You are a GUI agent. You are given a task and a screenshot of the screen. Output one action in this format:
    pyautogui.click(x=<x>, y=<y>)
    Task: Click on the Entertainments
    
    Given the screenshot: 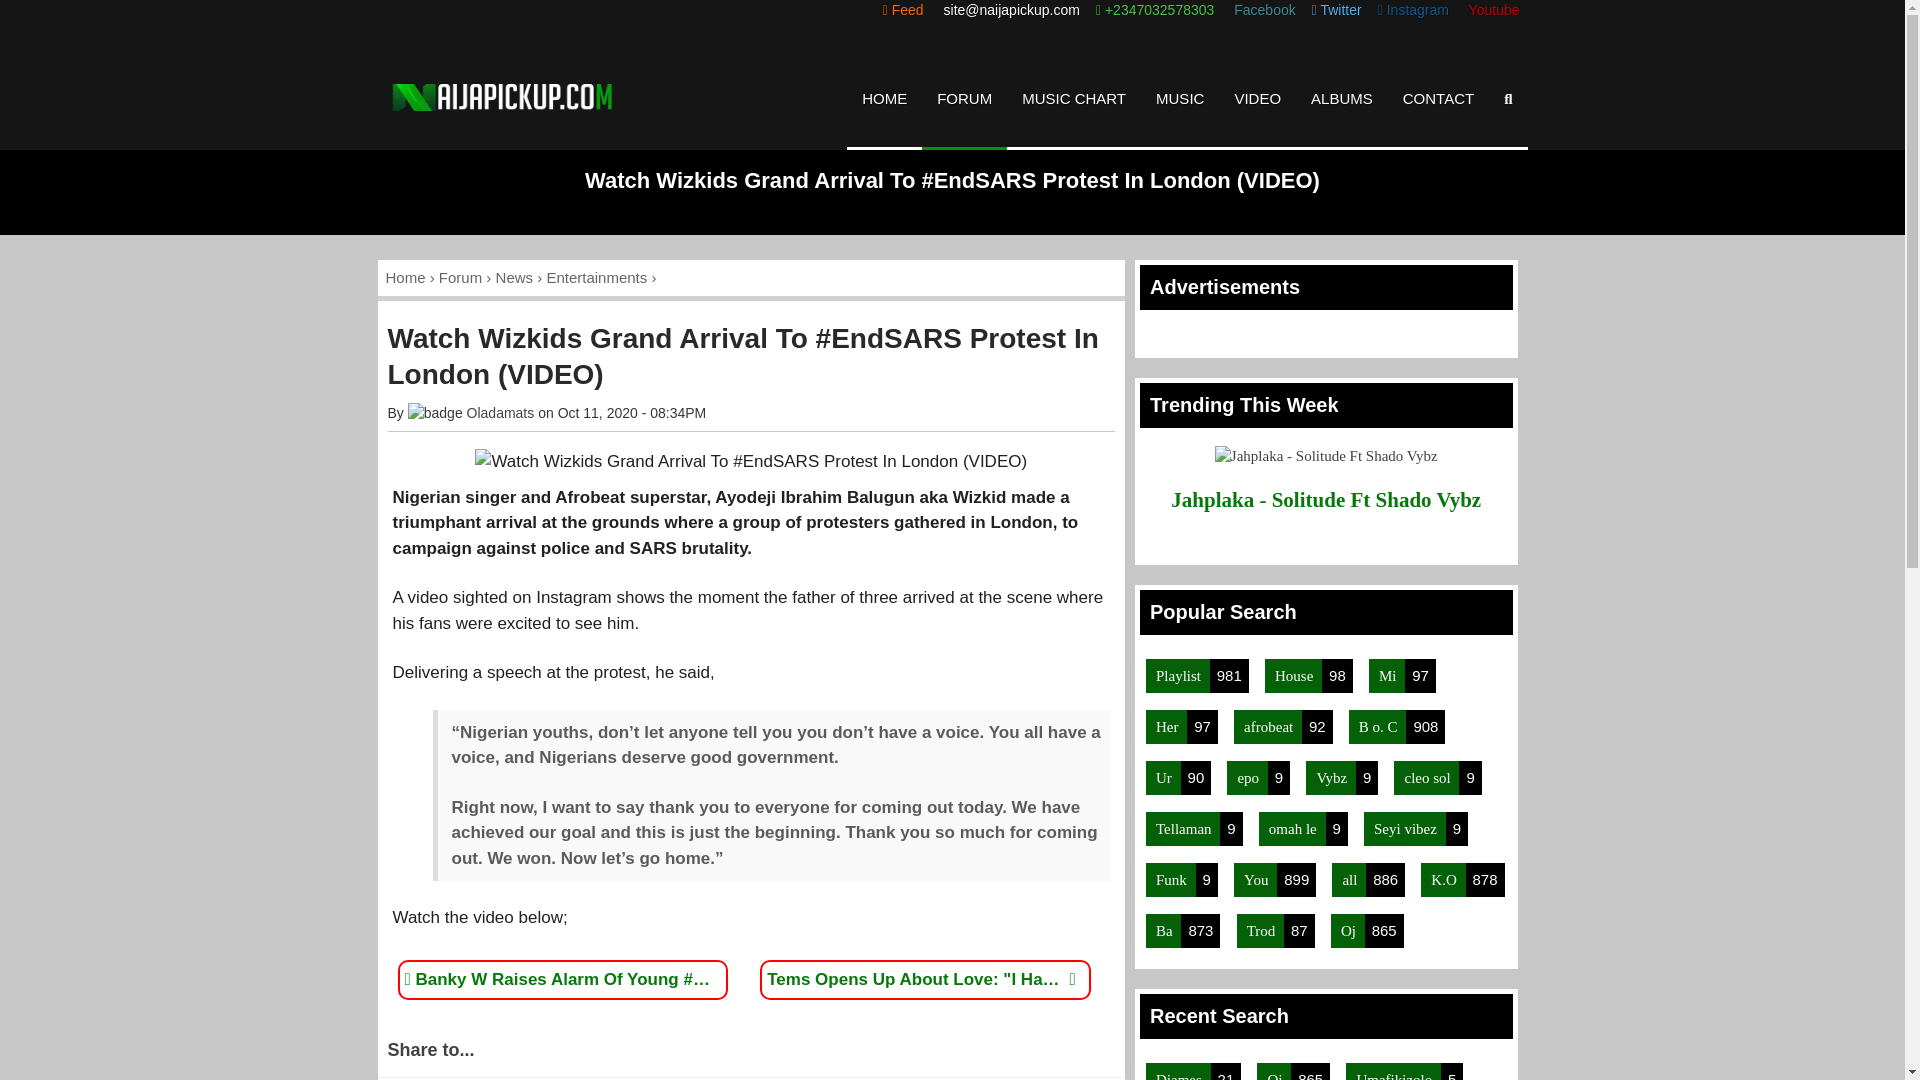 What is the action you would take?
    pyautogui.click(x=596, y=277)
    